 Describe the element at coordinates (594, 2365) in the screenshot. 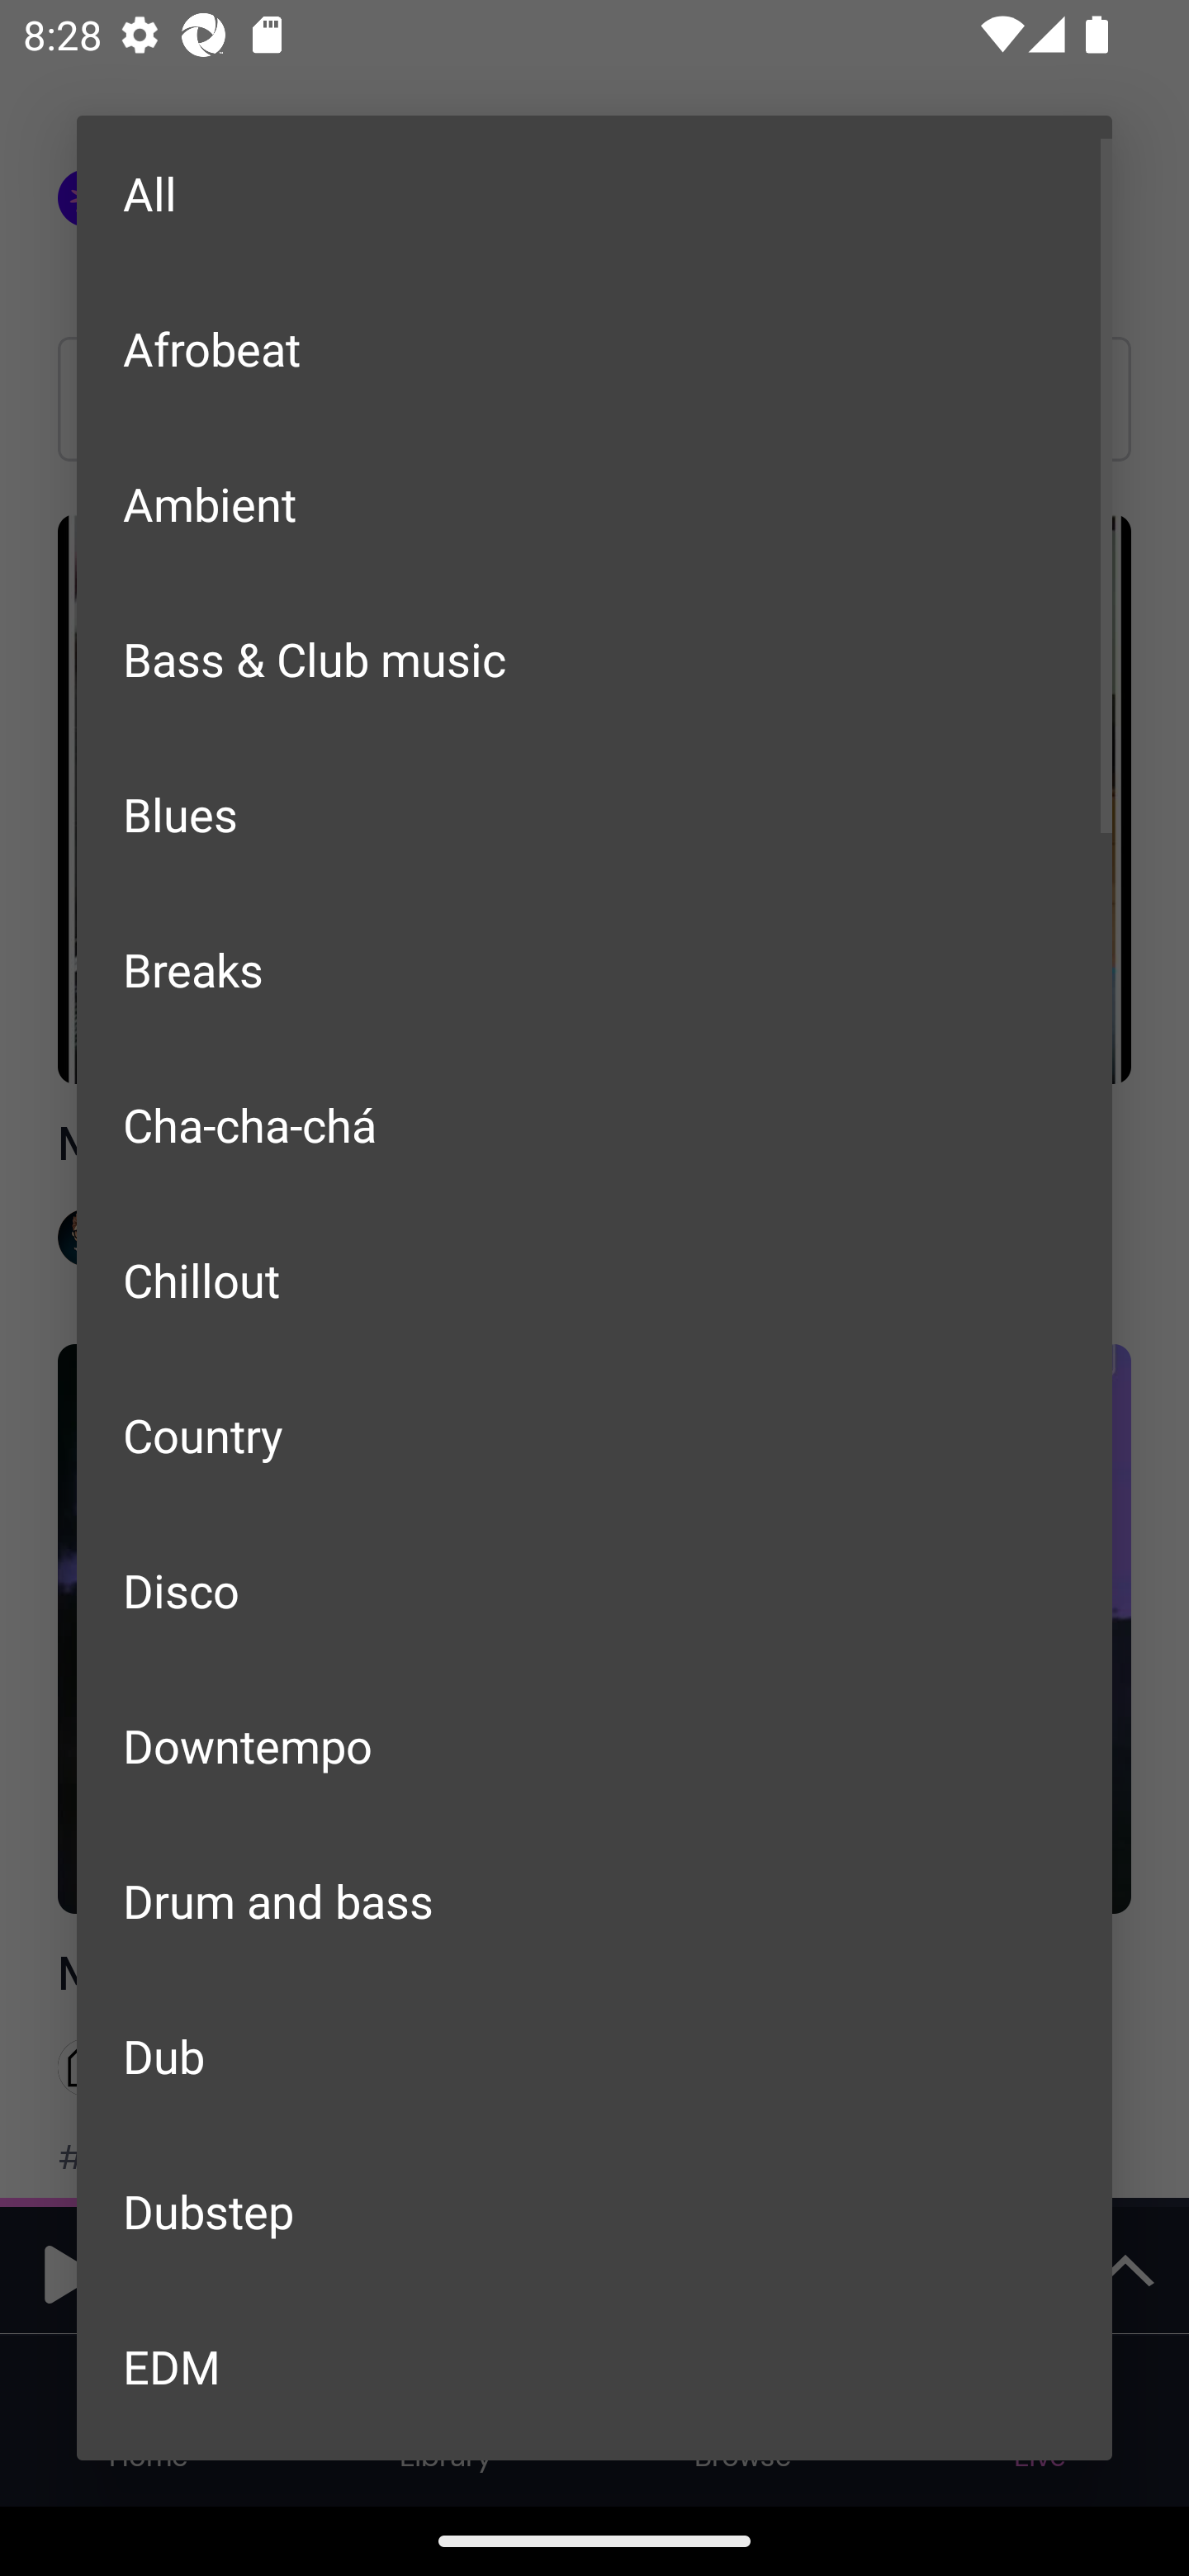

I see `EDM` at that location.